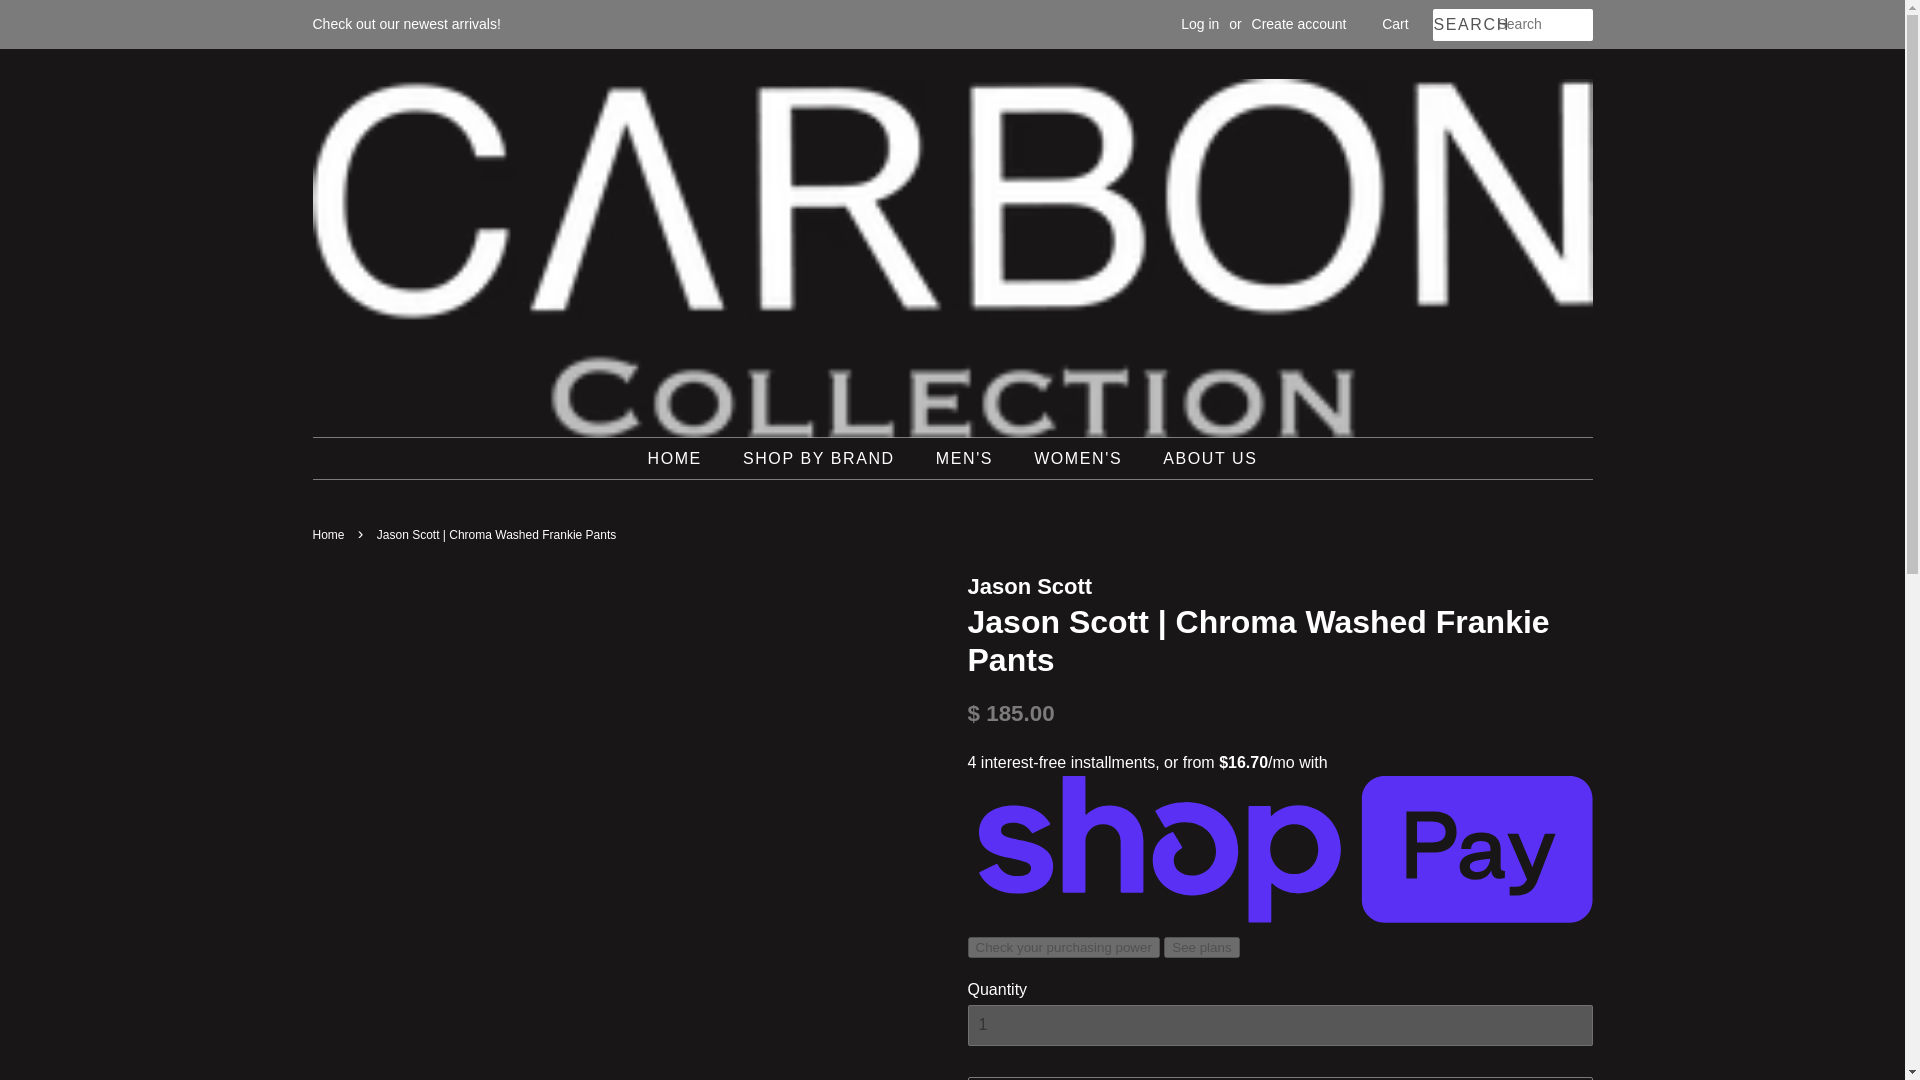 The width and height of the screenshot is (1920, 1080). Describe the element at coordinates (1464, 25) in the screenshot. I see `SEARCH` at that location.